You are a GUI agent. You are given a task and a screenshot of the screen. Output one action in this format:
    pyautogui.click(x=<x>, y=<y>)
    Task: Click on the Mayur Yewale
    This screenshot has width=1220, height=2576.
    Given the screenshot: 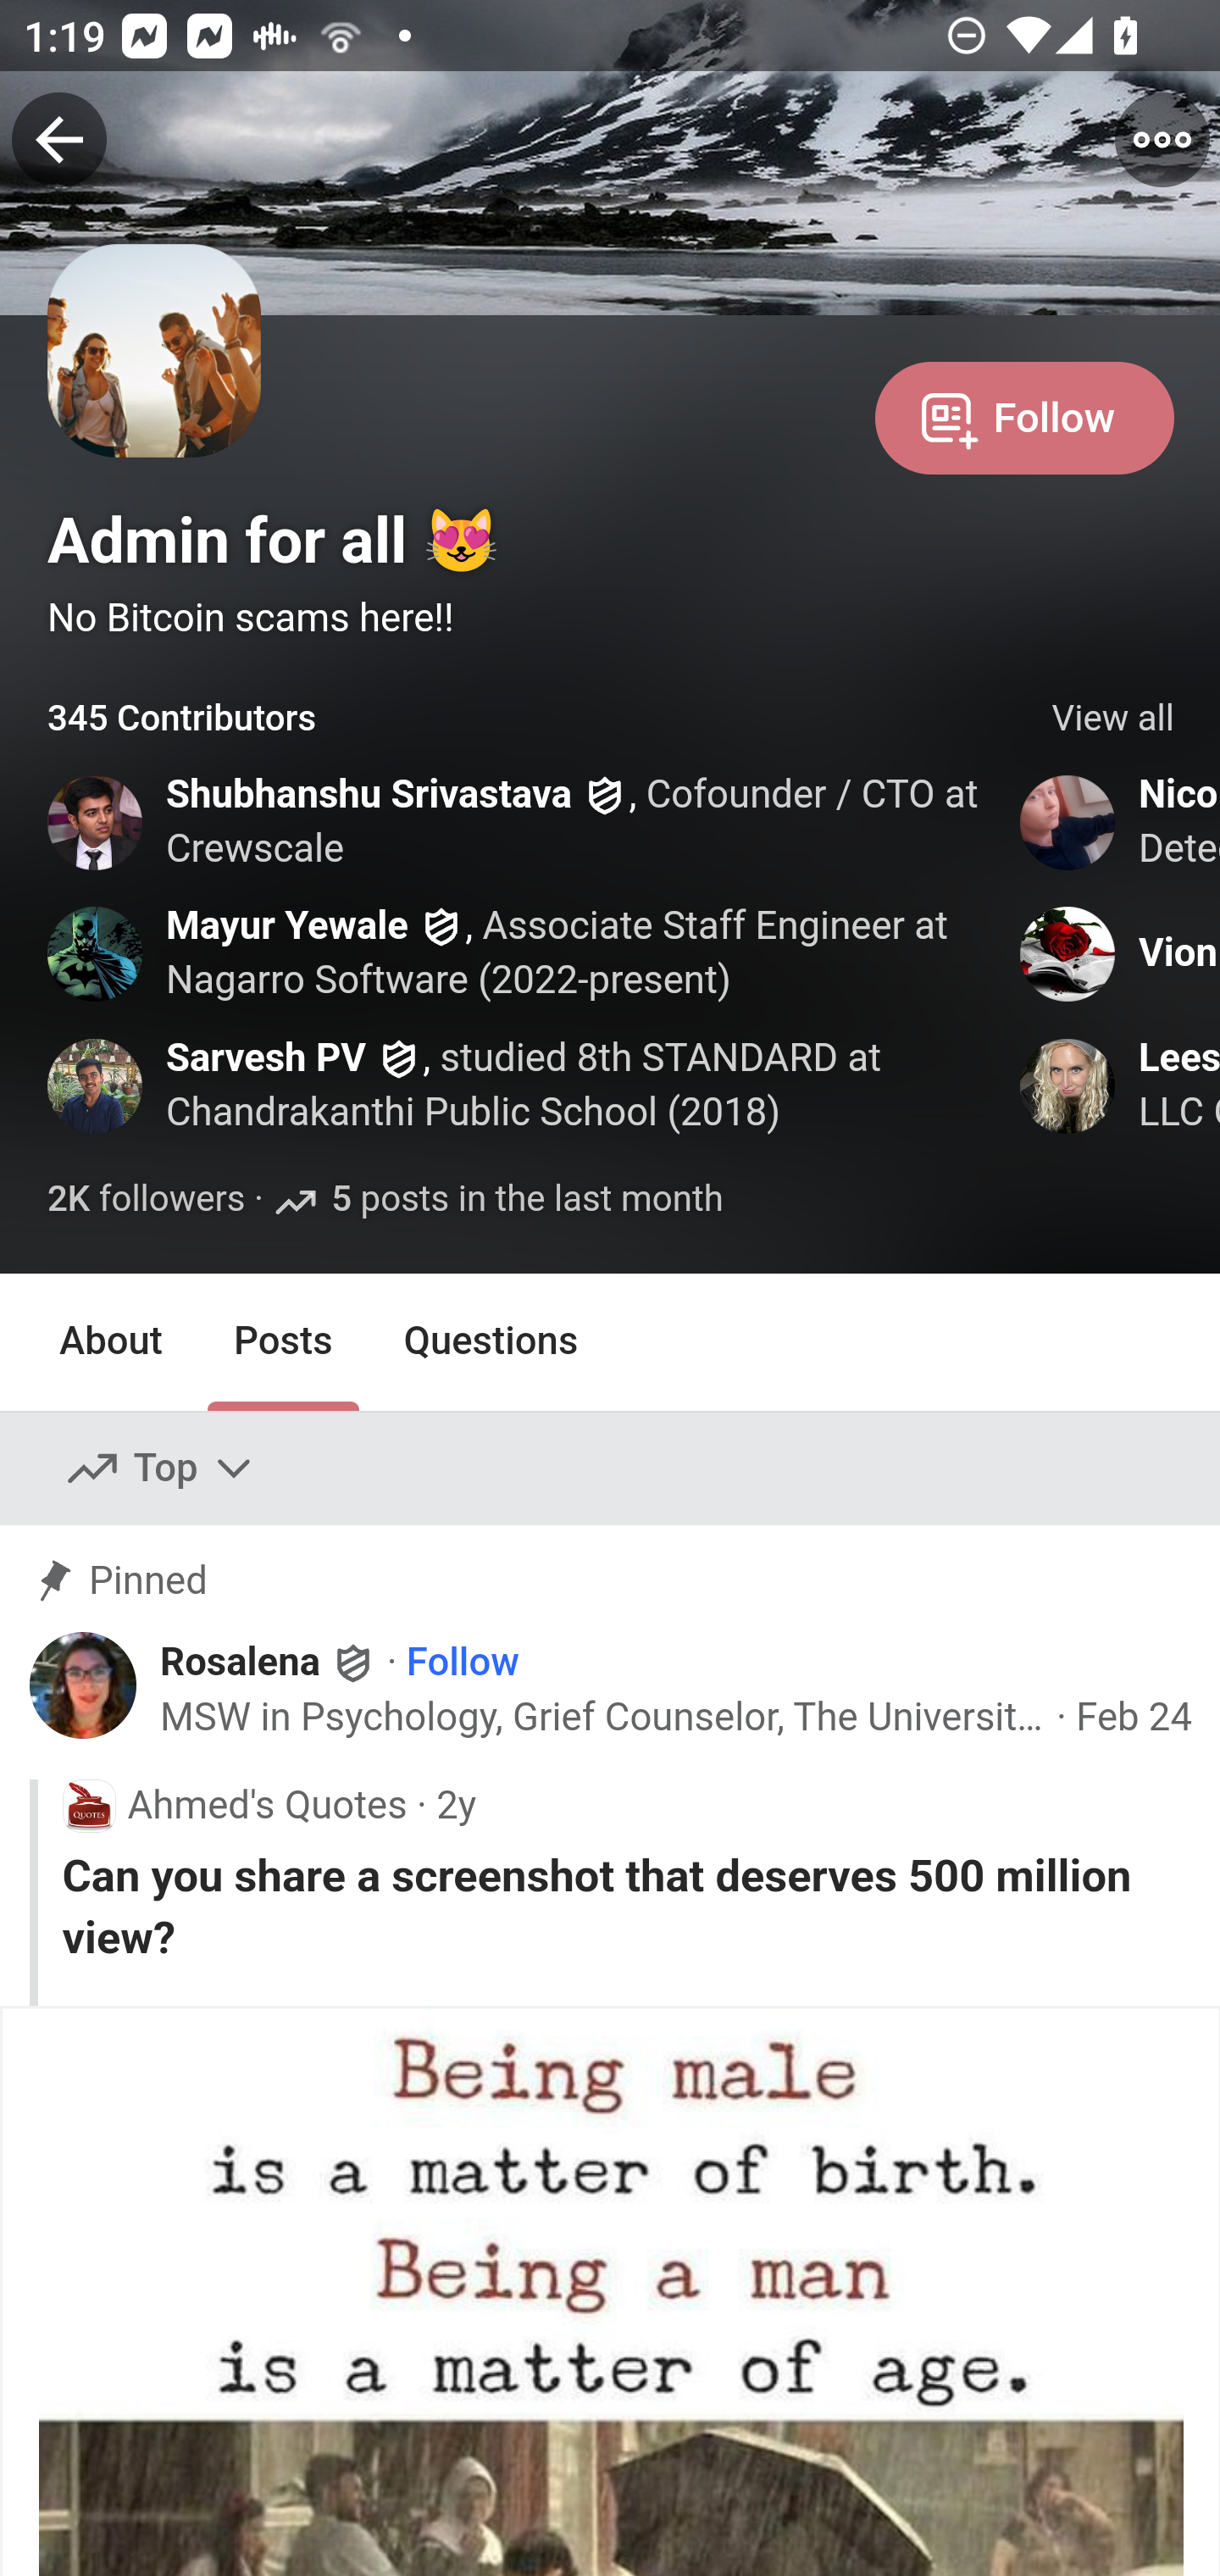 What is the action you would take?
    pyautogui.click(x=286, y=927)
    